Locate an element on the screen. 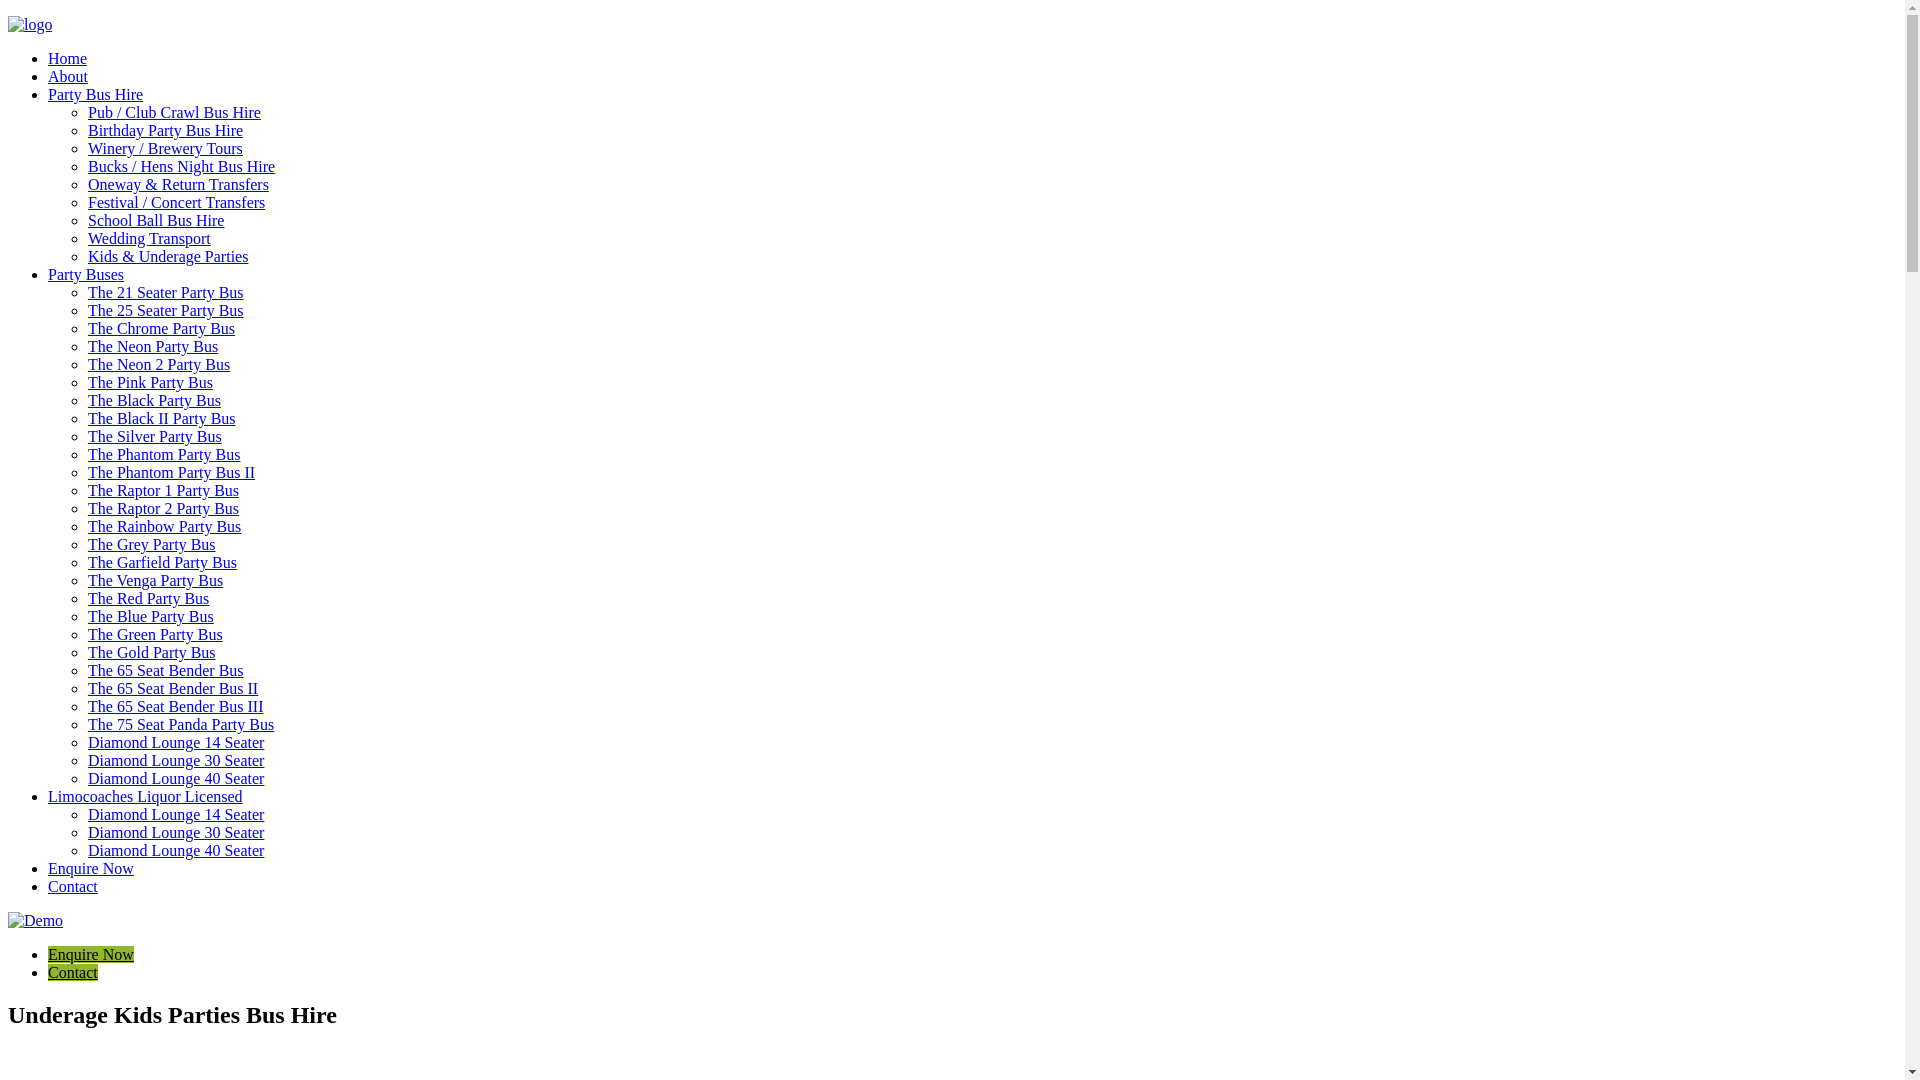 Image resolution: width=1920 pixels, height=1080 pixels. The Grey Party Bus is located at coordinates (152, 544).